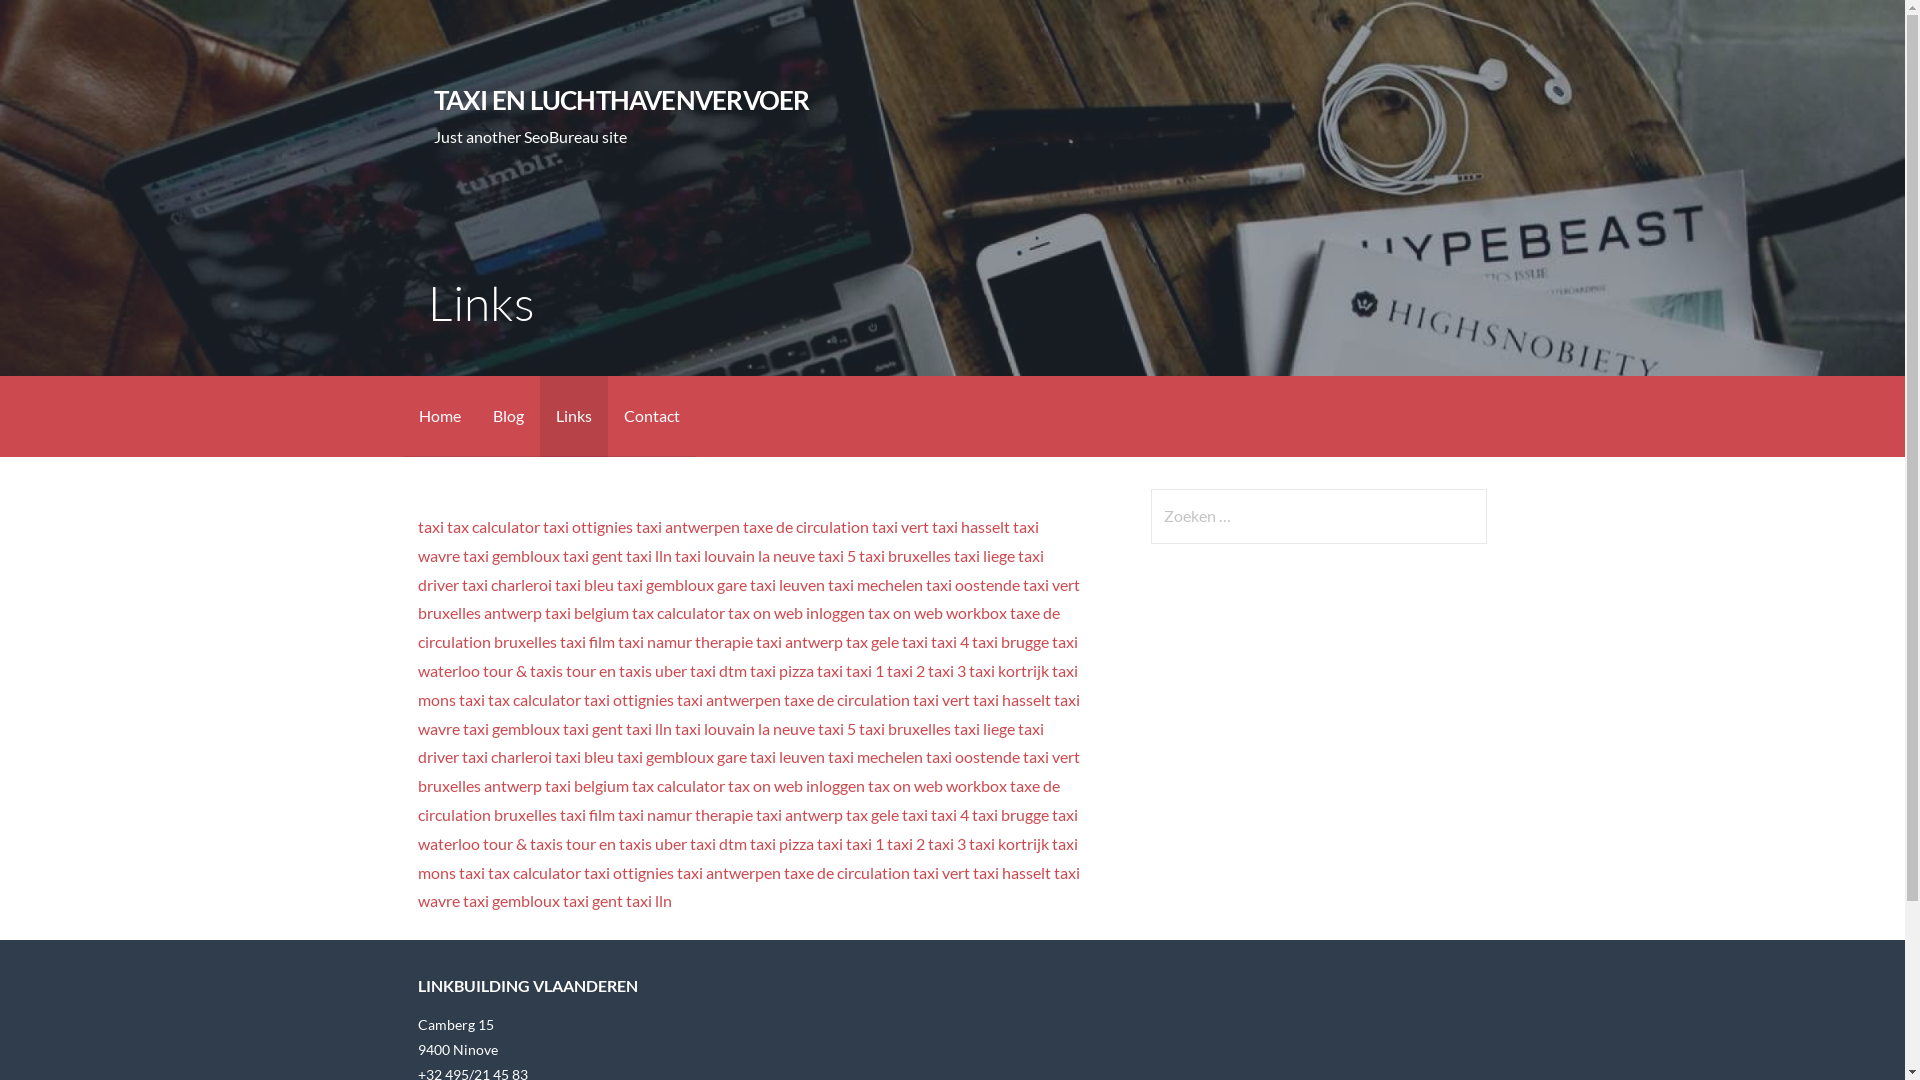  What do you see at coordinates (650, 786) in the screenshot?
I see `belgium tax calculator` at bounding box center [650, 786].